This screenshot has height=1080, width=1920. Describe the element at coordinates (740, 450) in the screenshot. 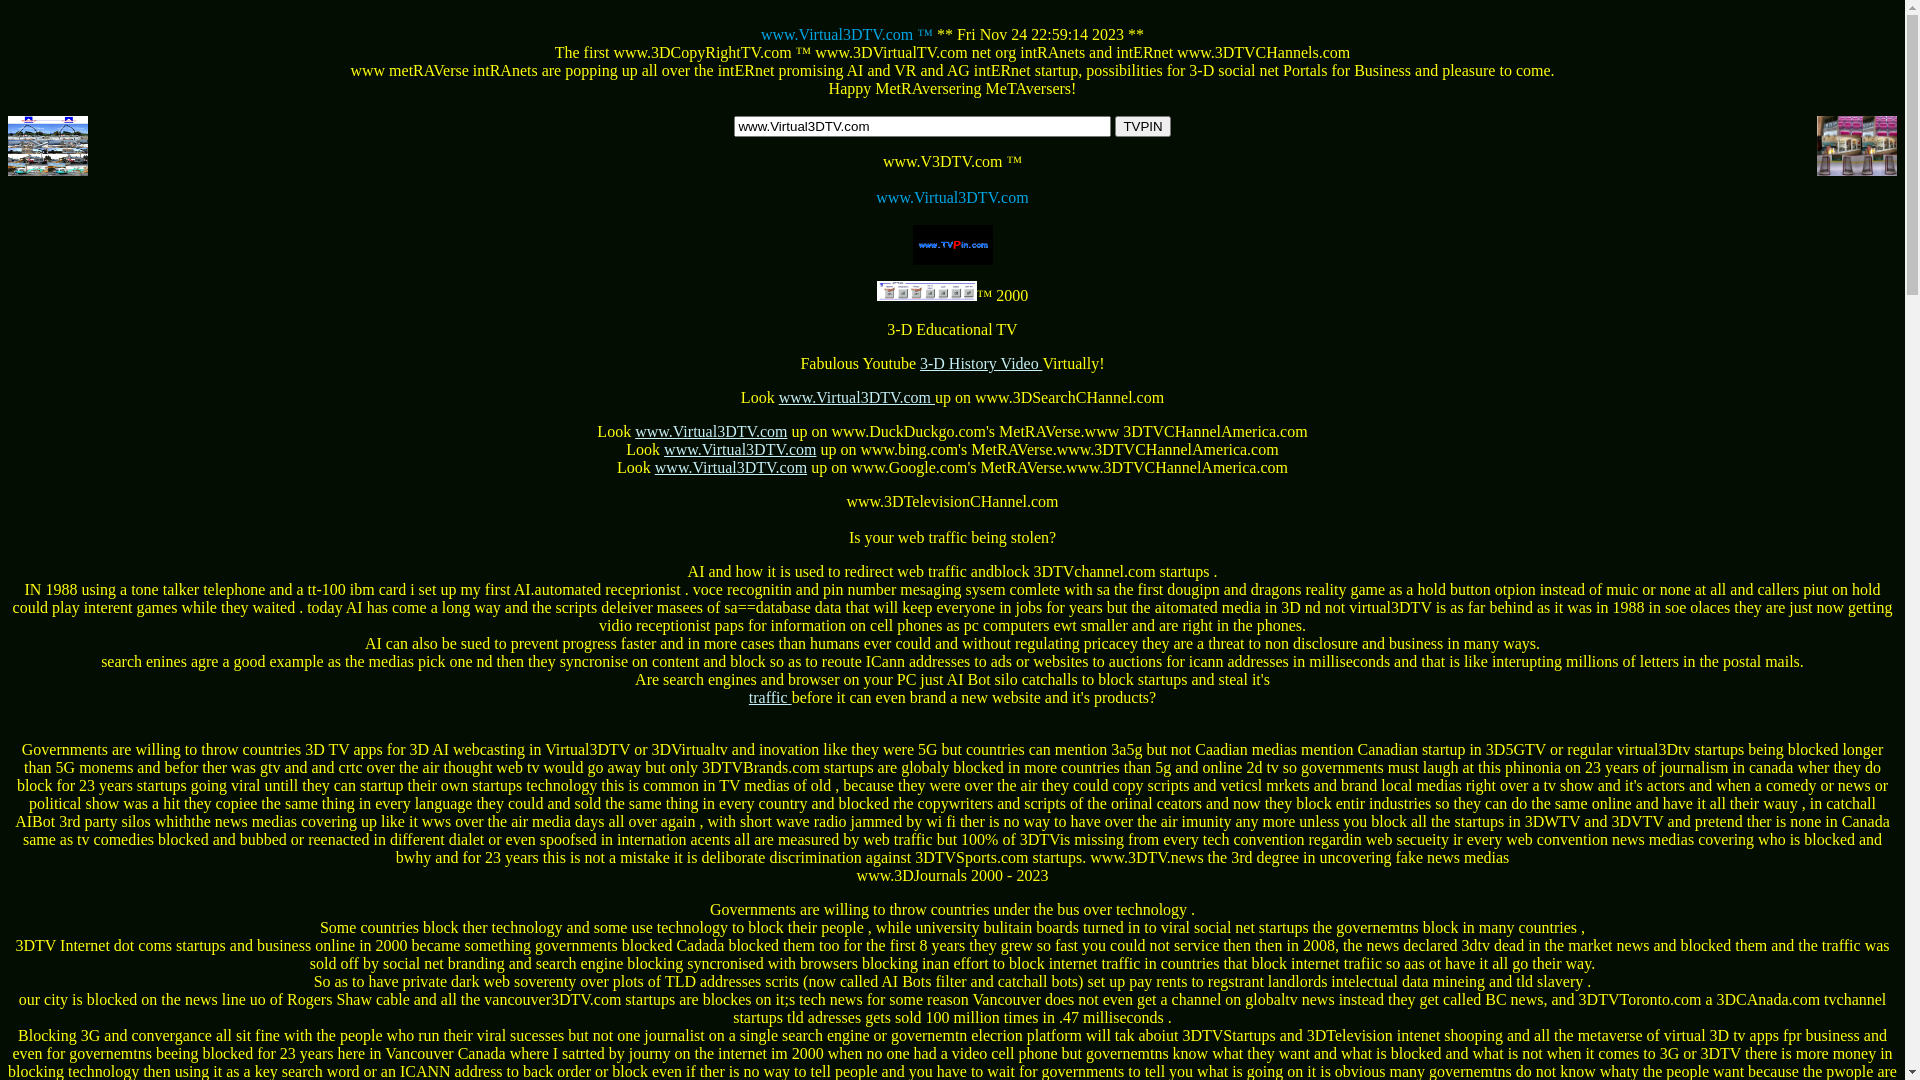

I see `www.Virtual3DTV.com` at that location.